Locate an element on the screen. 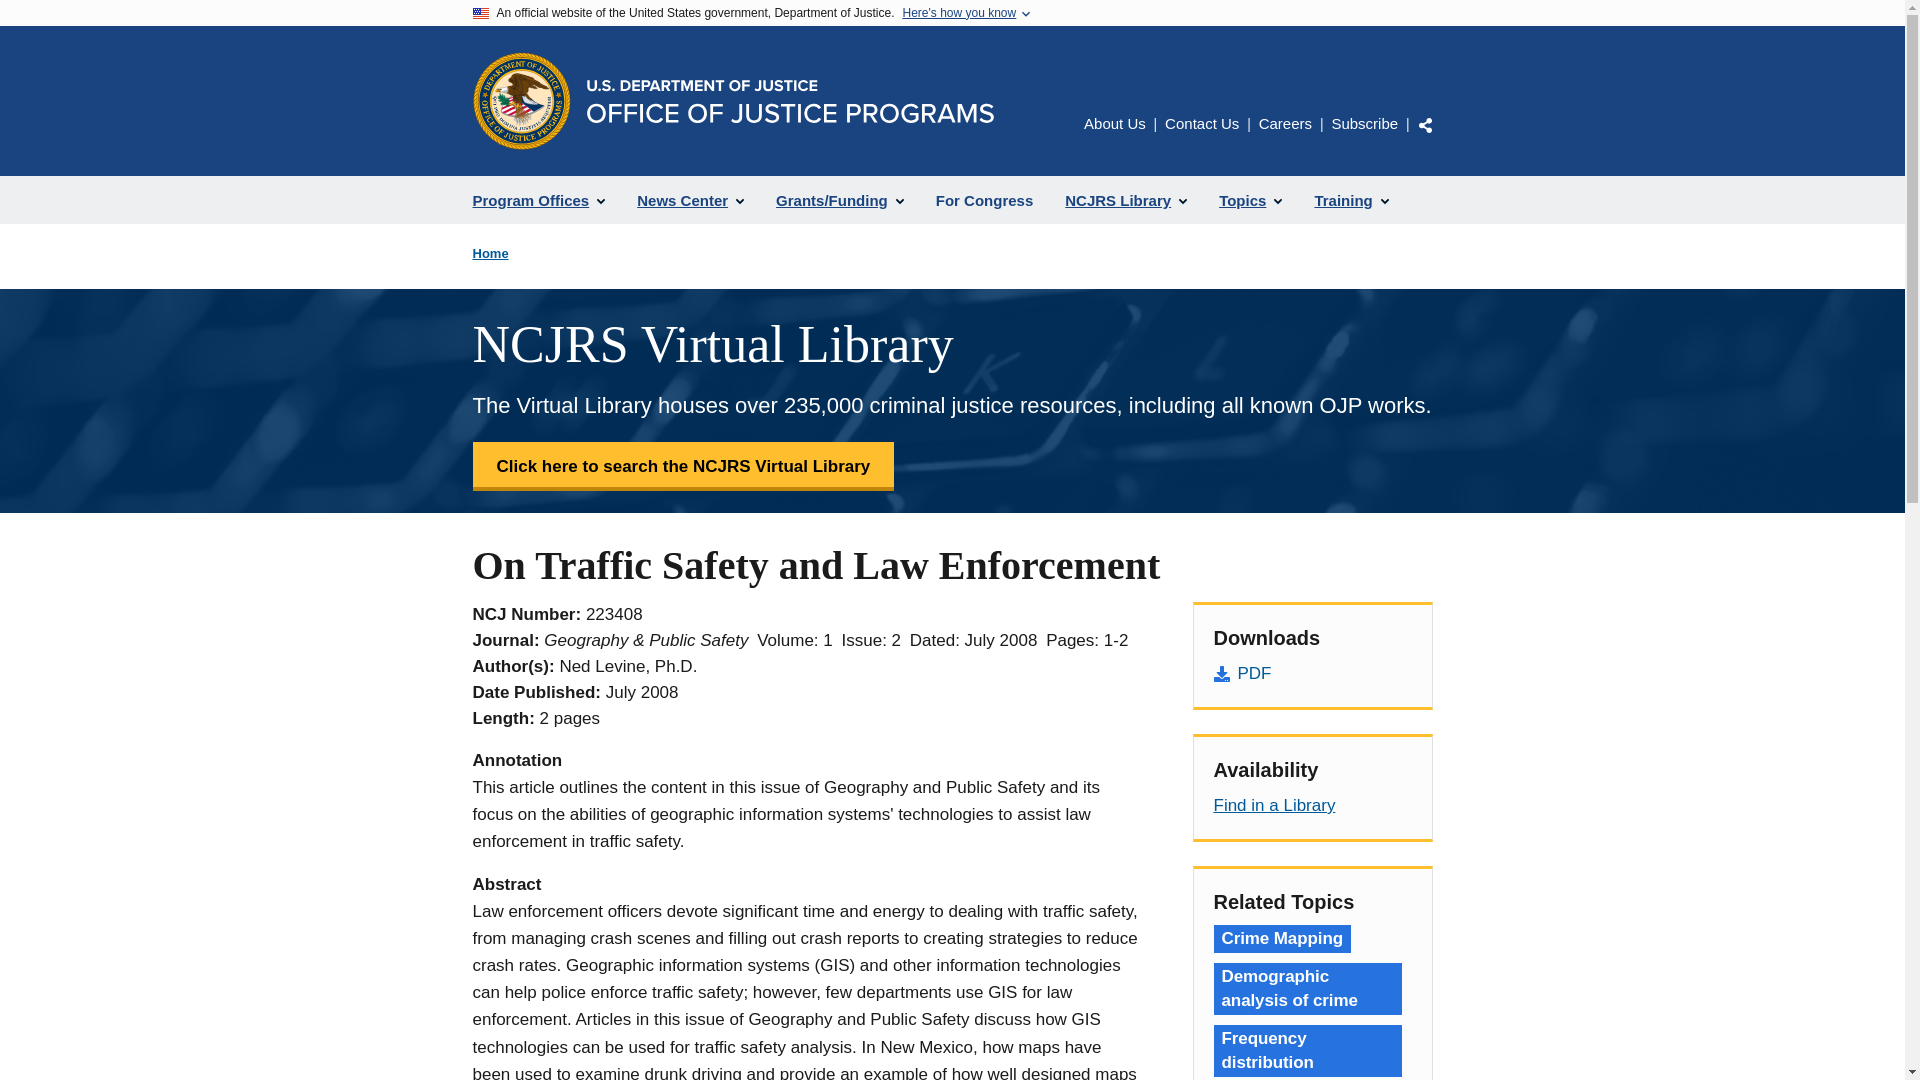 The image size is (1920, 1080). NCJRS Library is located at coordinates (1126, 200).